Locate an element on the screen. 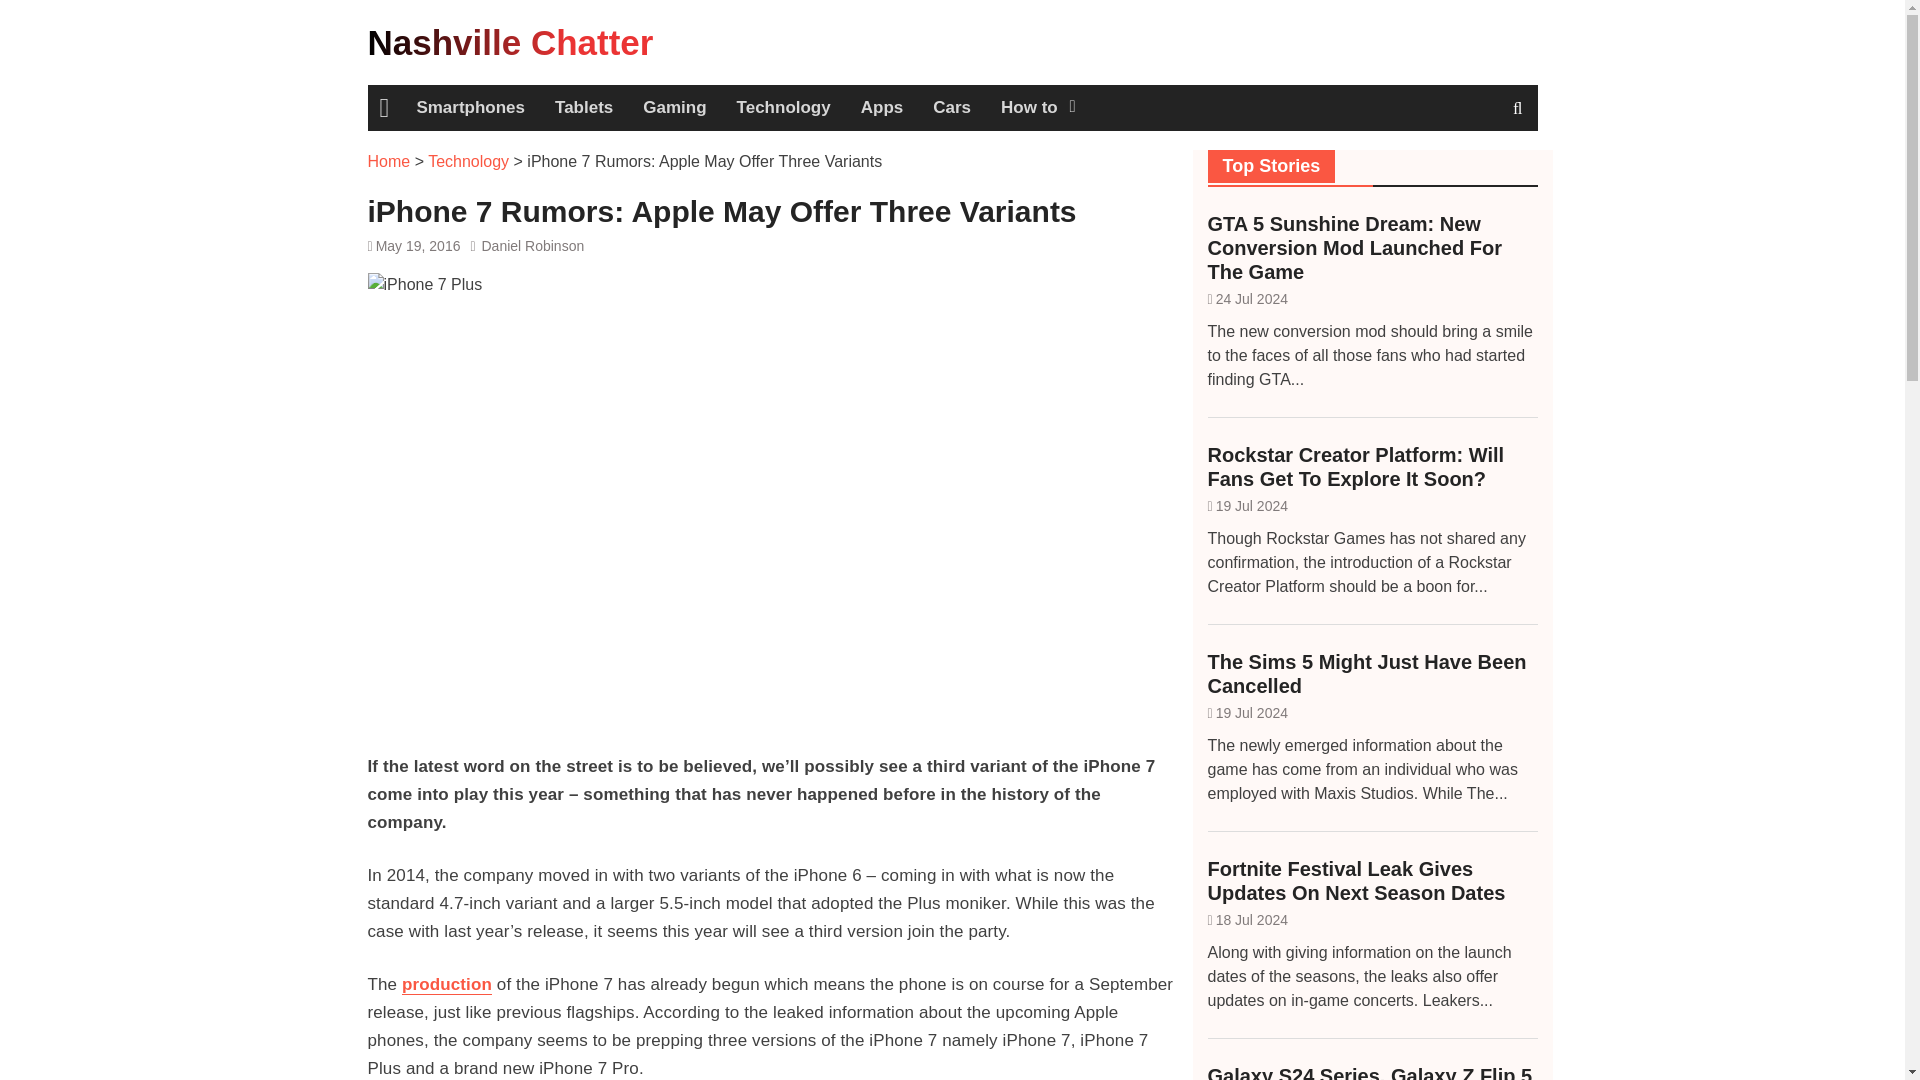  Tablets is located at coordinates (583, 108).